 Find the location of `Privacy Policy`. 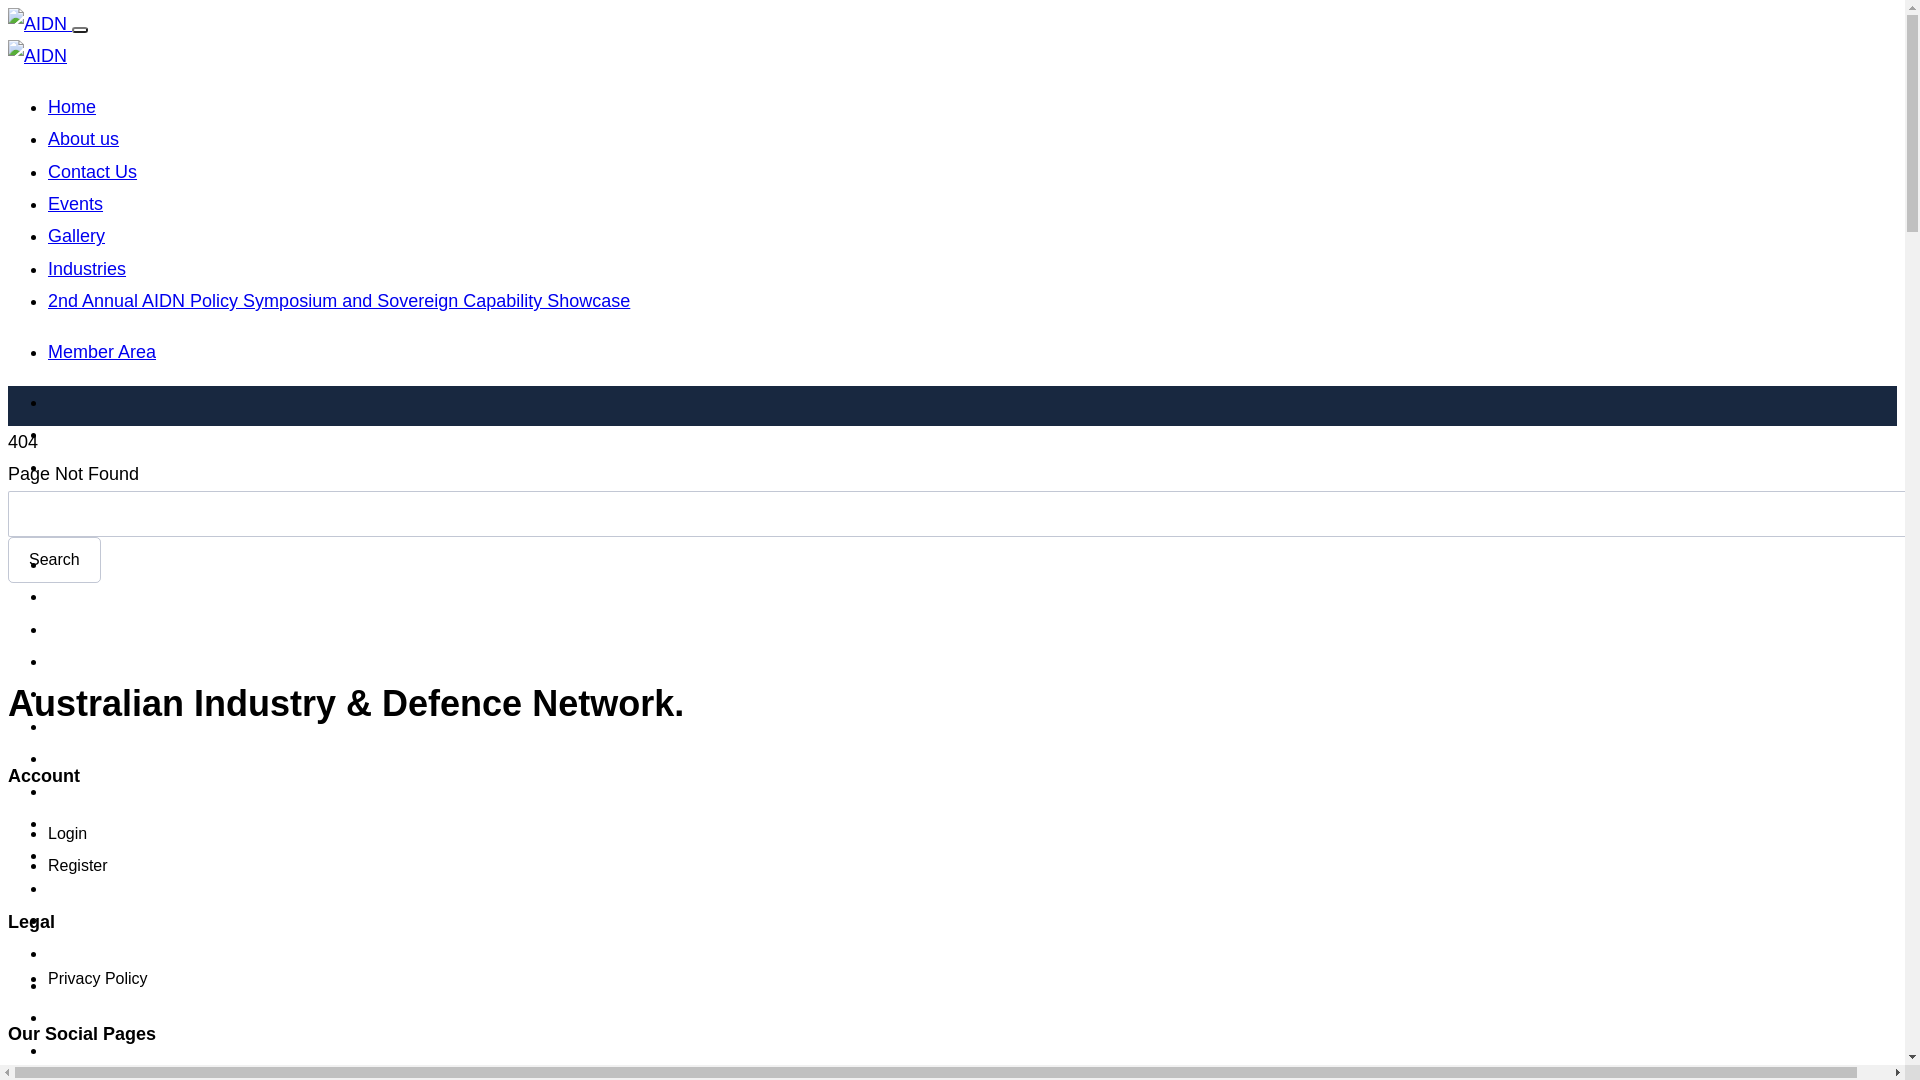

Privacy Policy is located at coordinates (98, 978).